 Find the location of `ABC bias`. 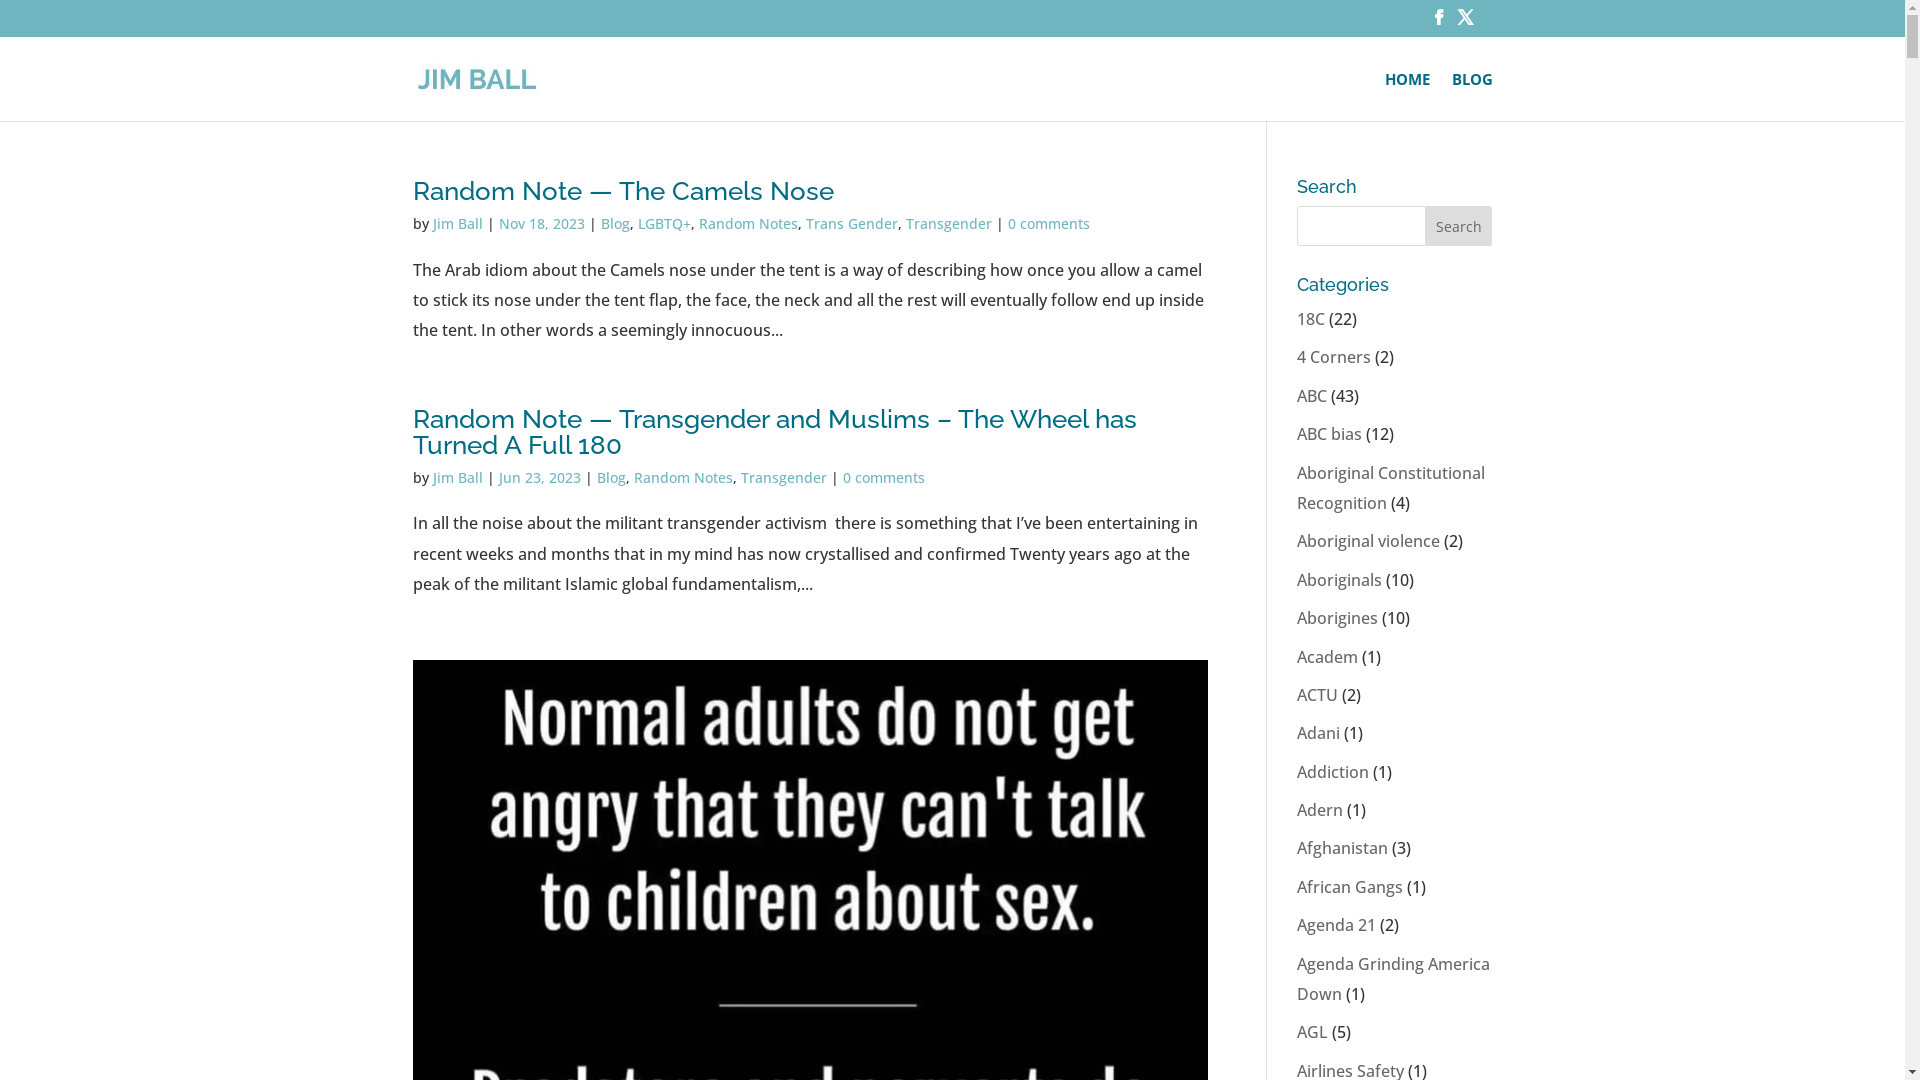

ABC bias is located at coordinates (1330, 434).